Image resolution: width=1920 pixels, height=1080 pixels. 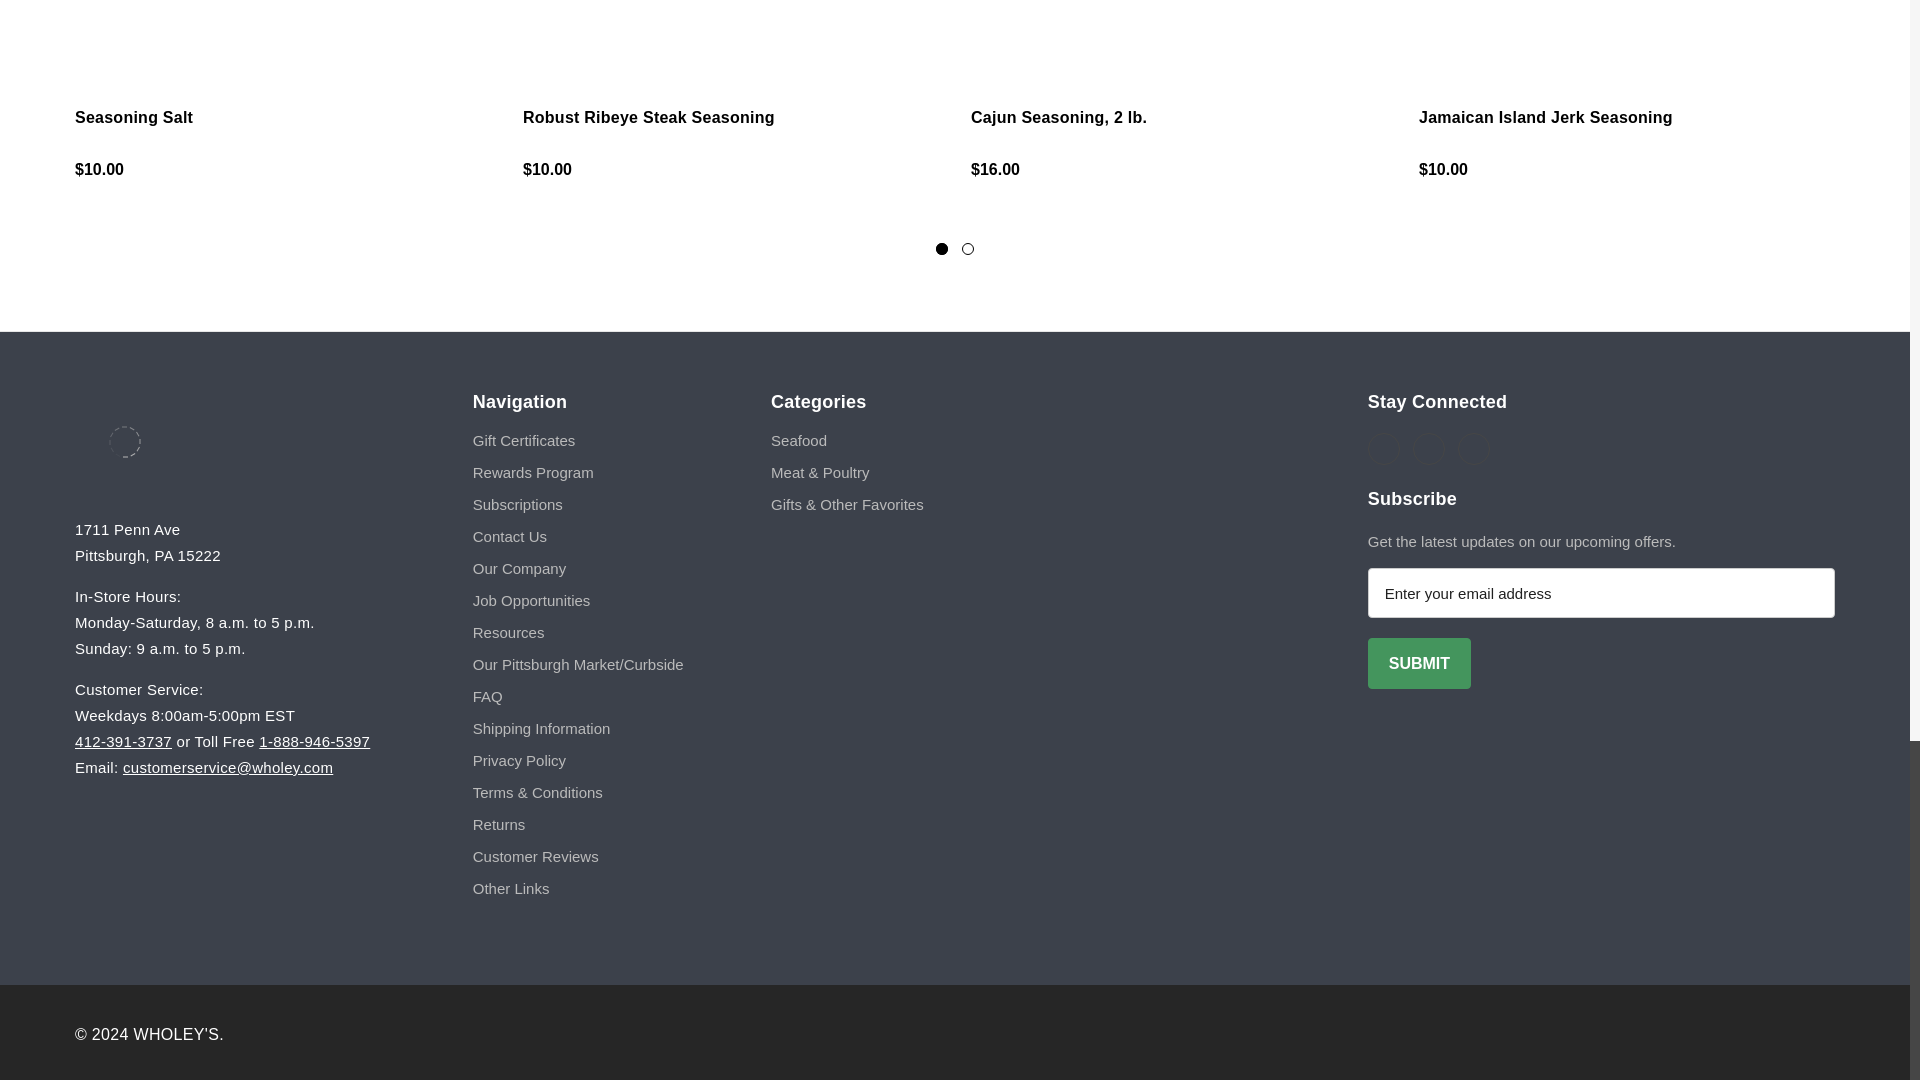 I want to click on Submit, so click(x=1418, y=664).